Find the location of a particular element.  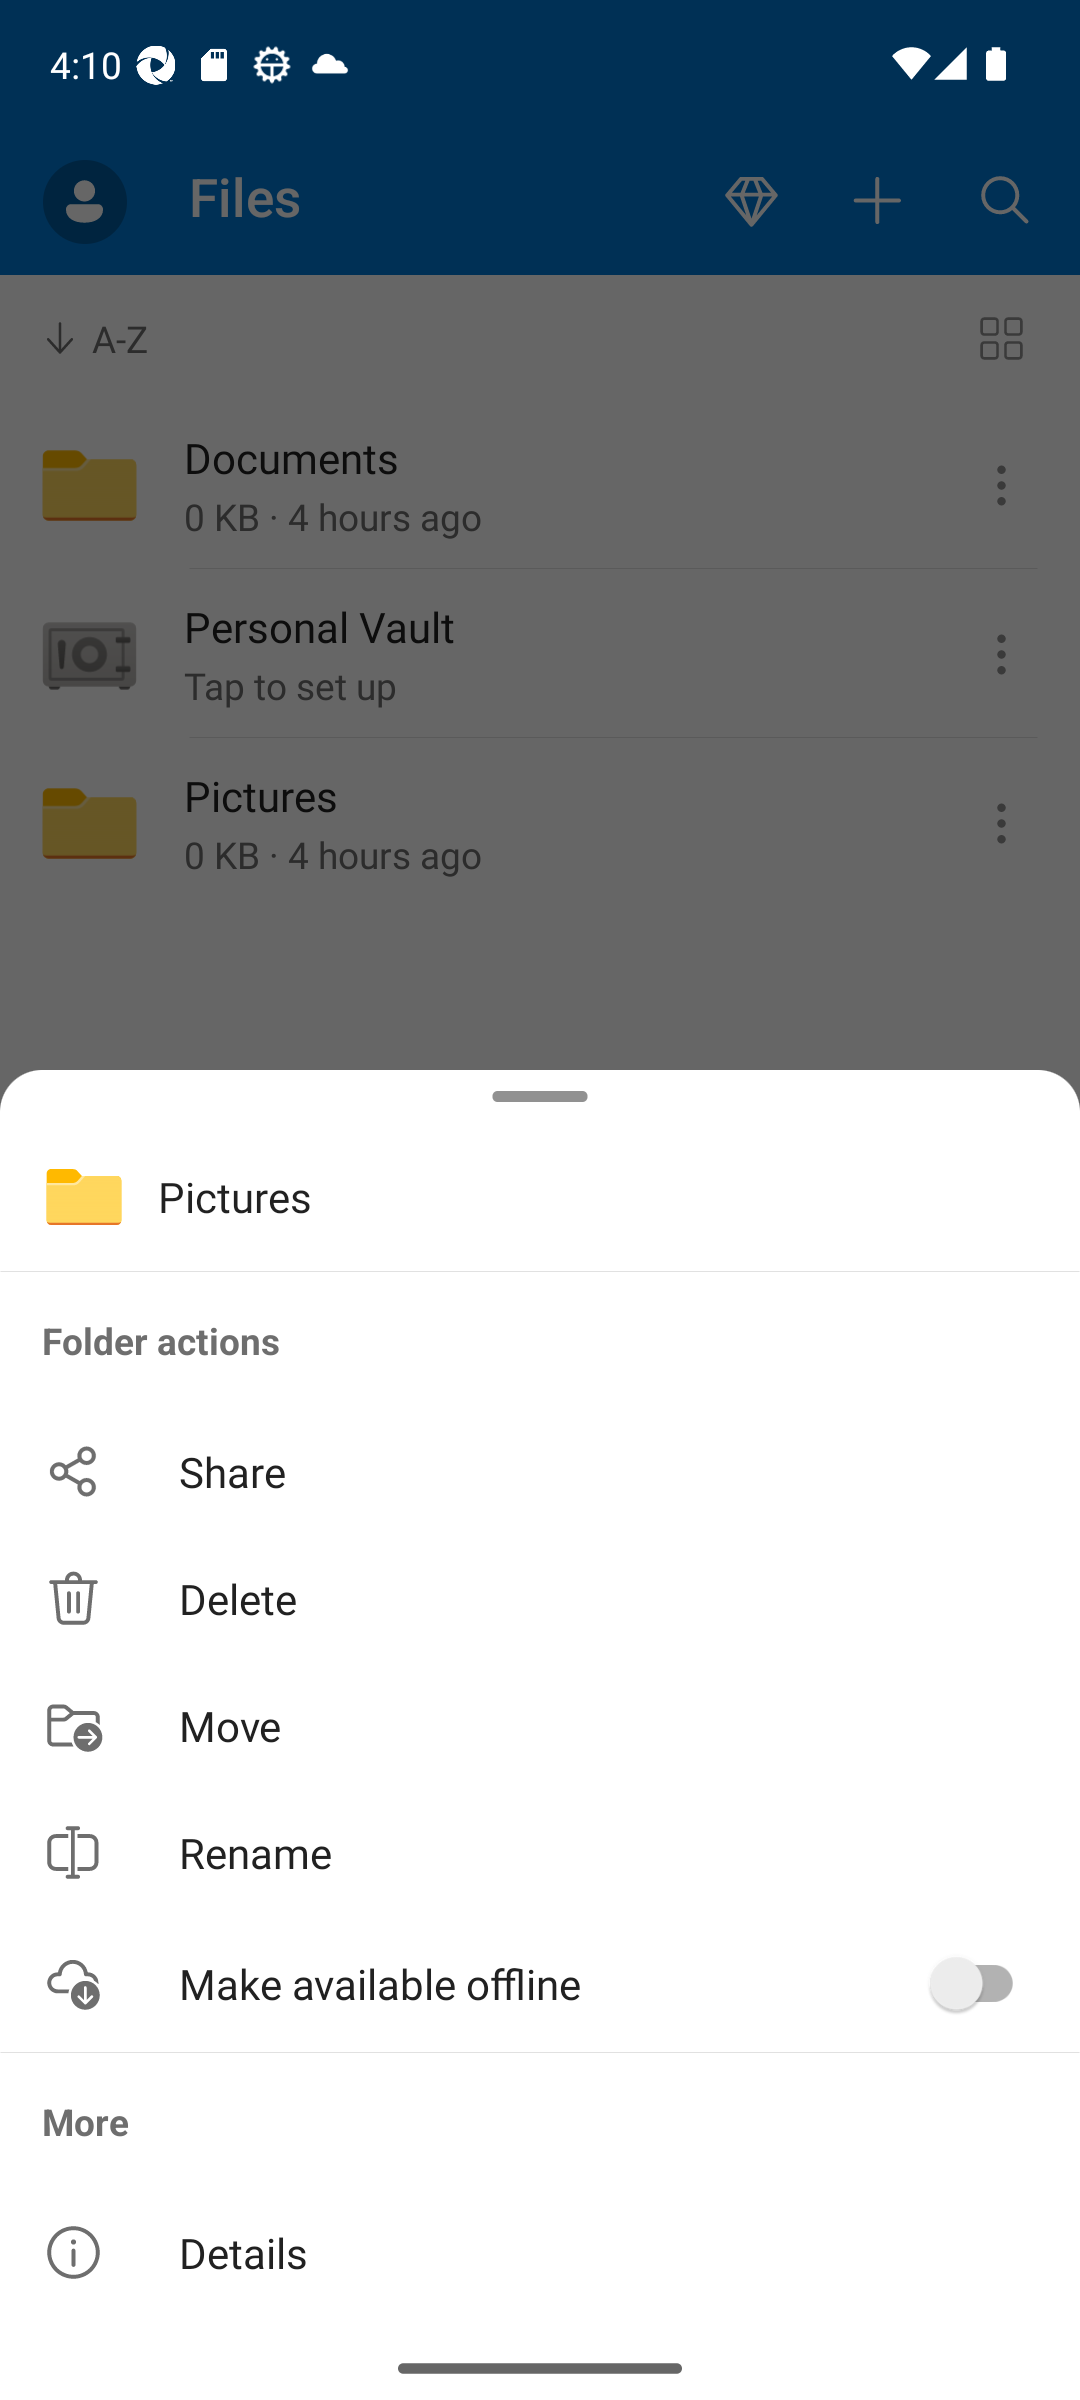

Rename button Rename is located at coordinates (540, 1852).